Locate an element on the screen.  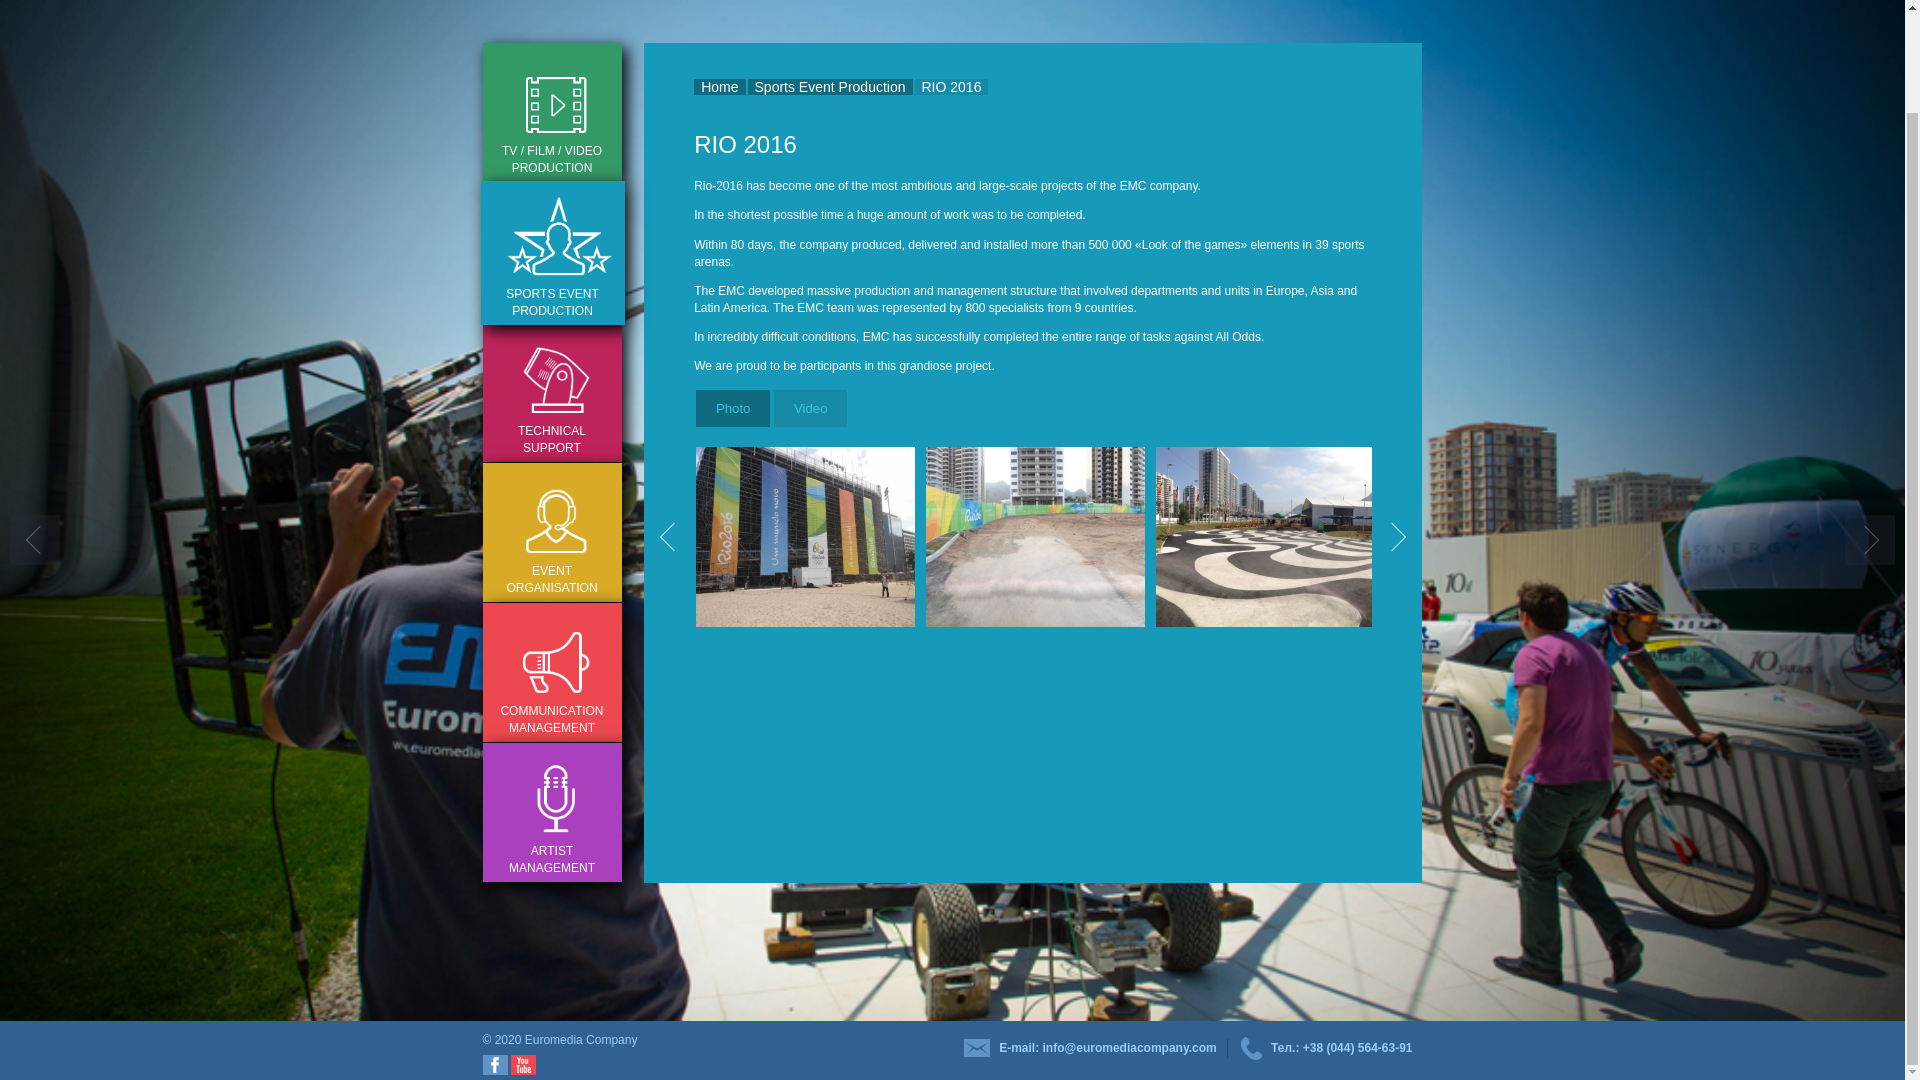
Sports Event Production is located at coordinates (830, 86).